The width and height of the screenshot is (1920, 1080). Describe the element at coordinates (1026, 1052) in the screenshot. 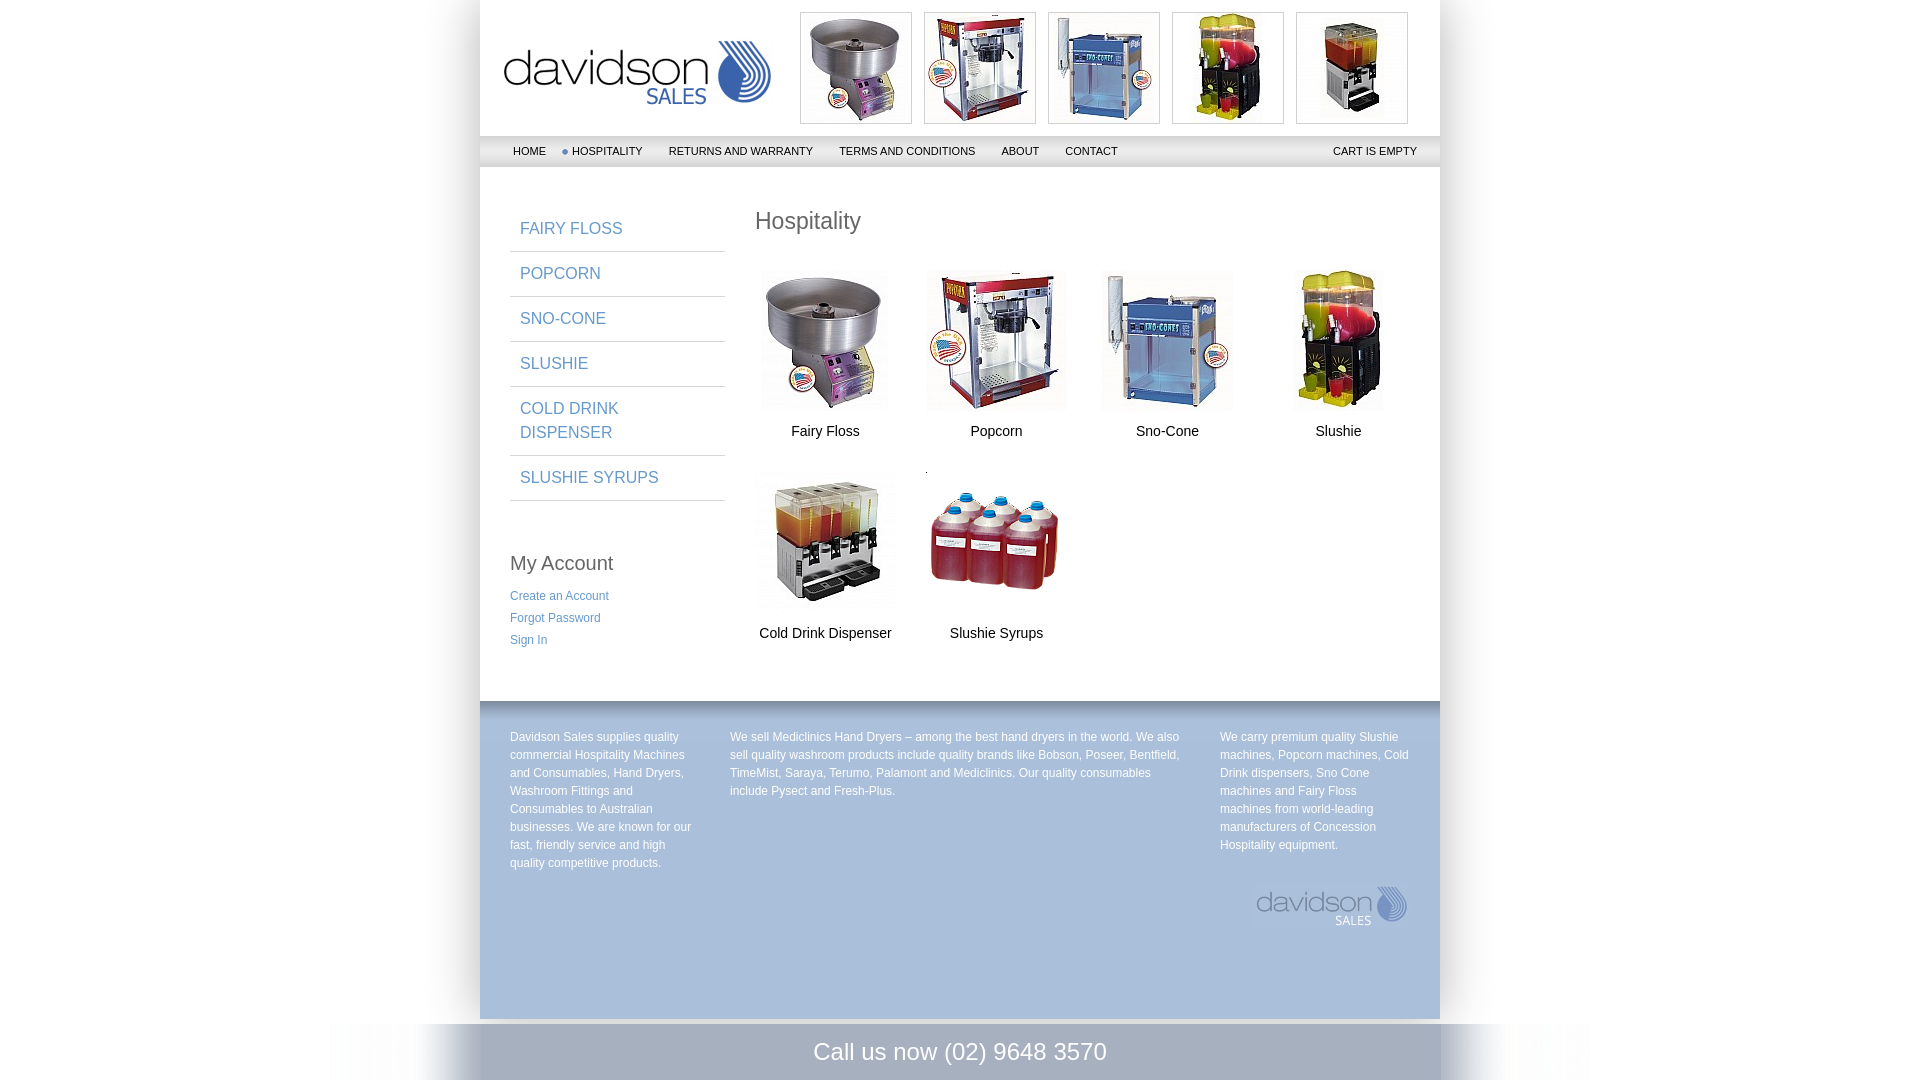

I see `(02) 9648 3570` at that location.